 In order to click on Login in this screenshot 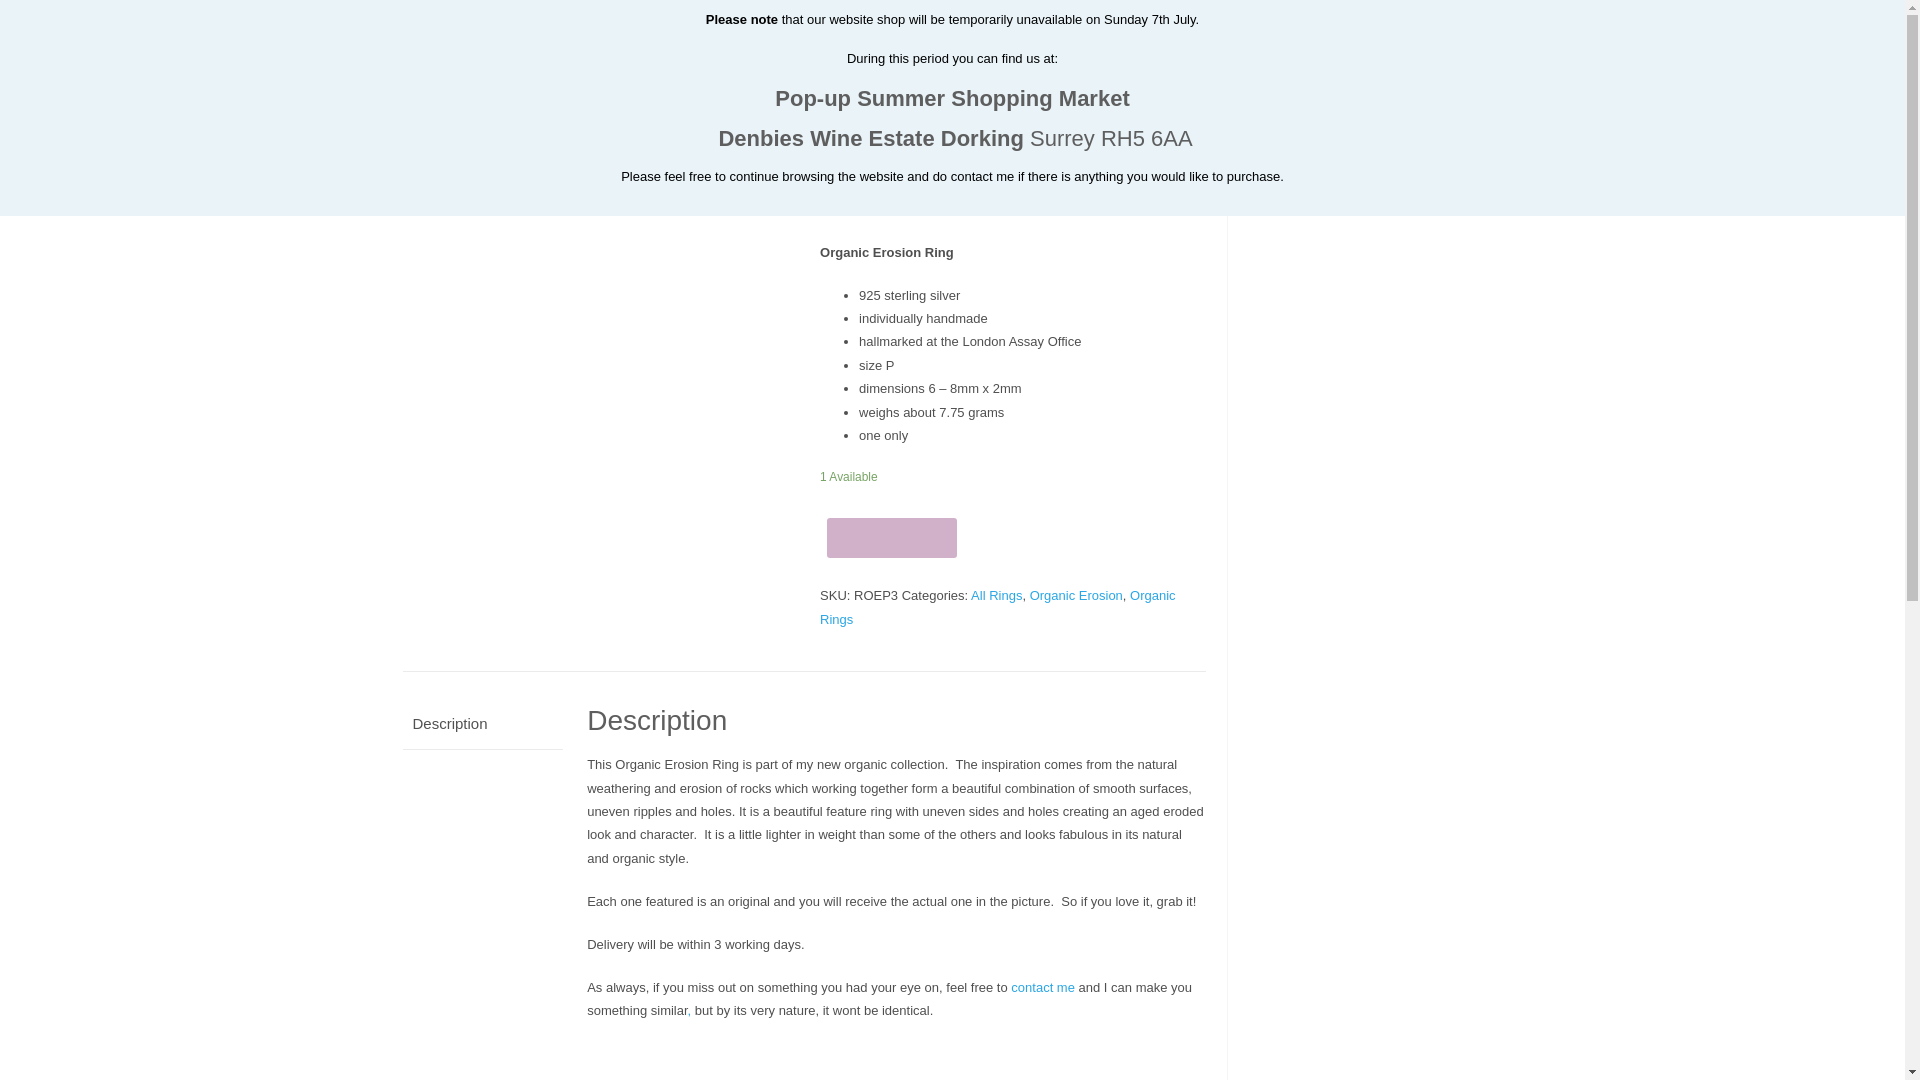, I will do `click(1357, 12)`.